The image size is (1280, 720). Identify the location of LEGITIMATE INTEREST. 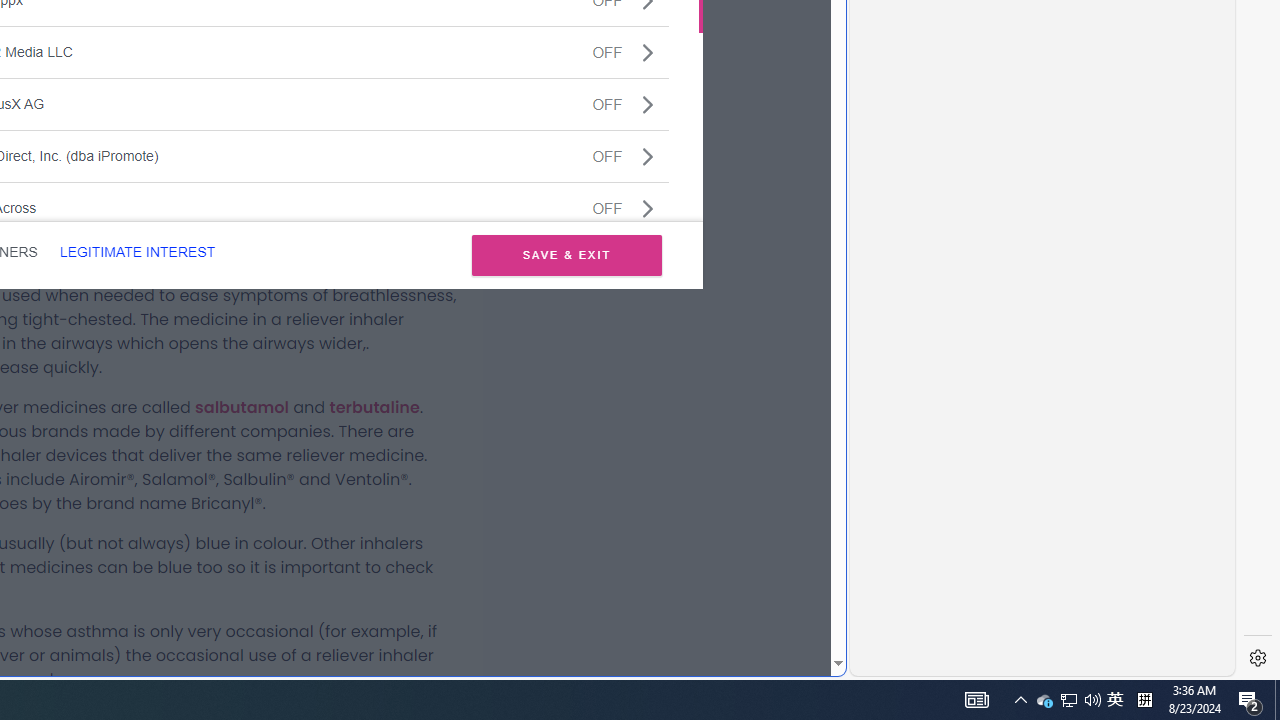
(137, 252).